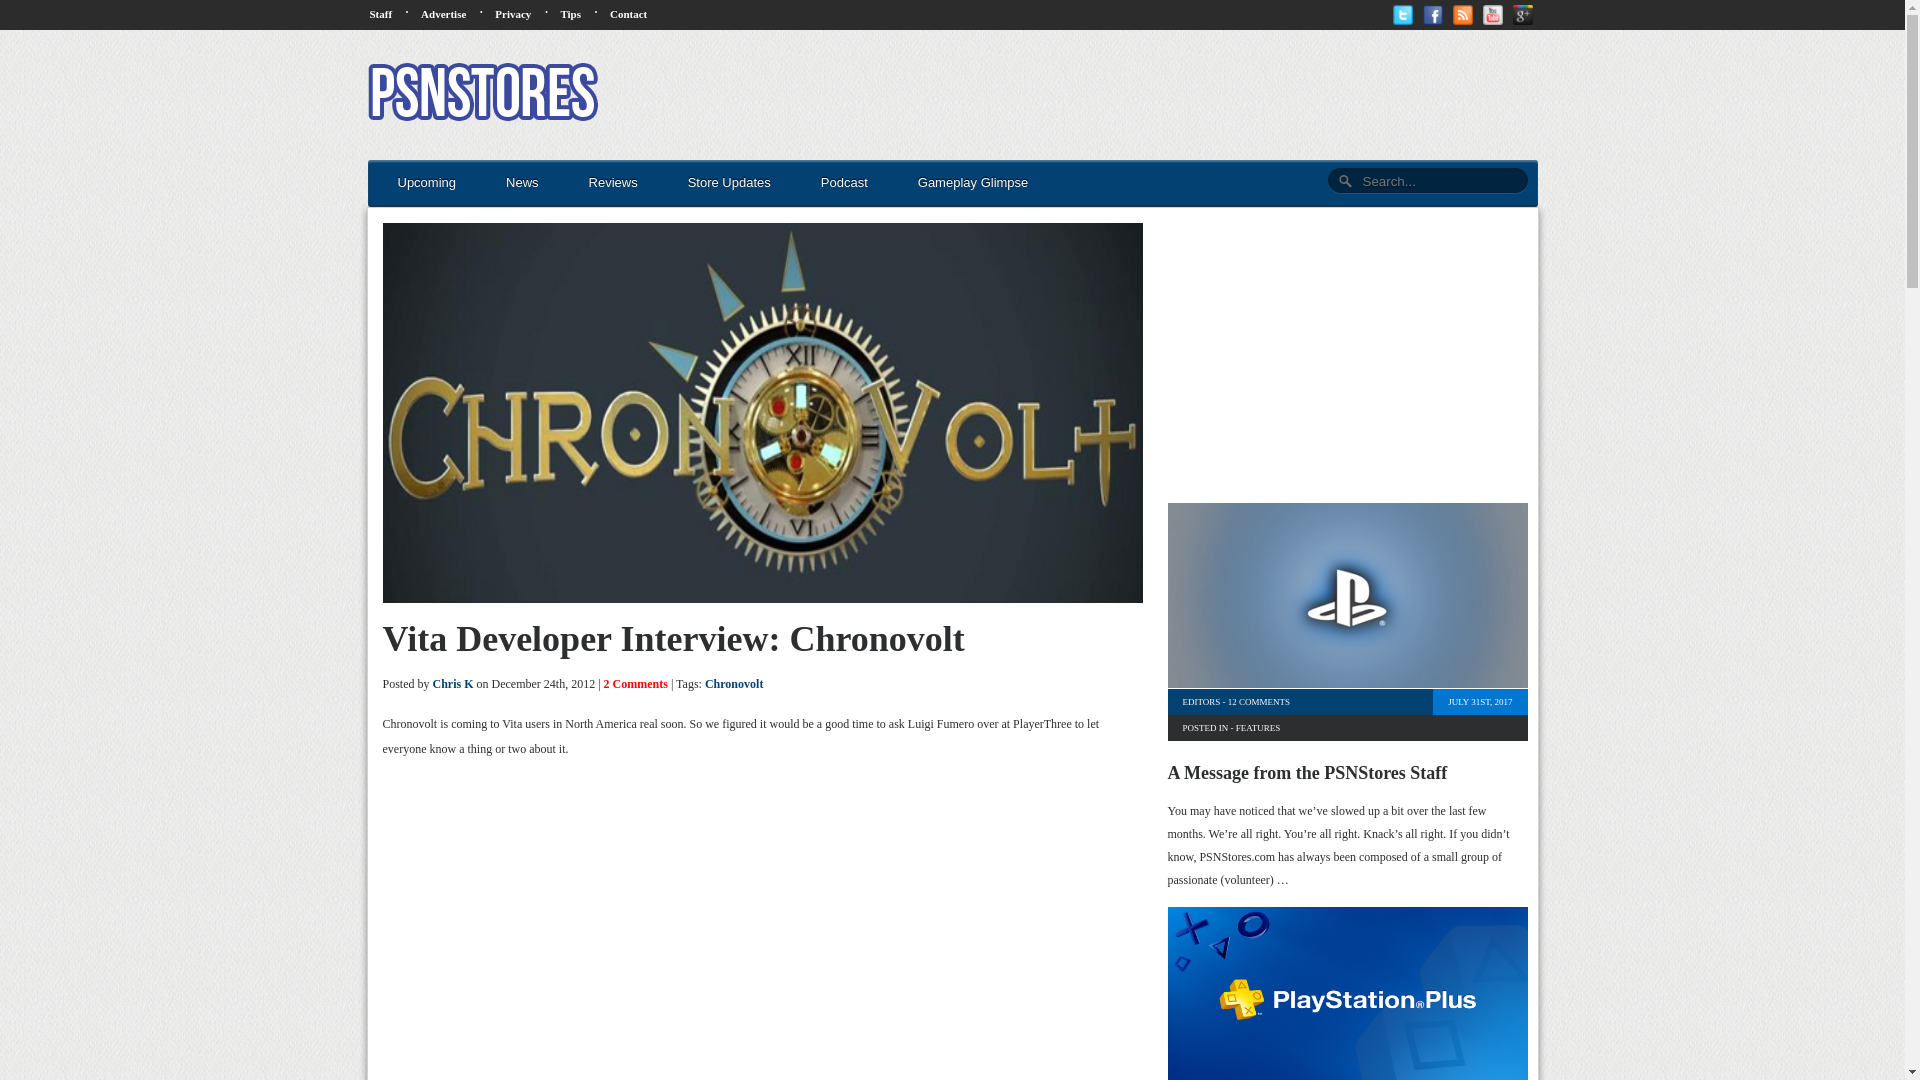  What do you see at coordinates (513, 14) in the screenshot?
I see `Privacy` at bounding box center [513, 14].